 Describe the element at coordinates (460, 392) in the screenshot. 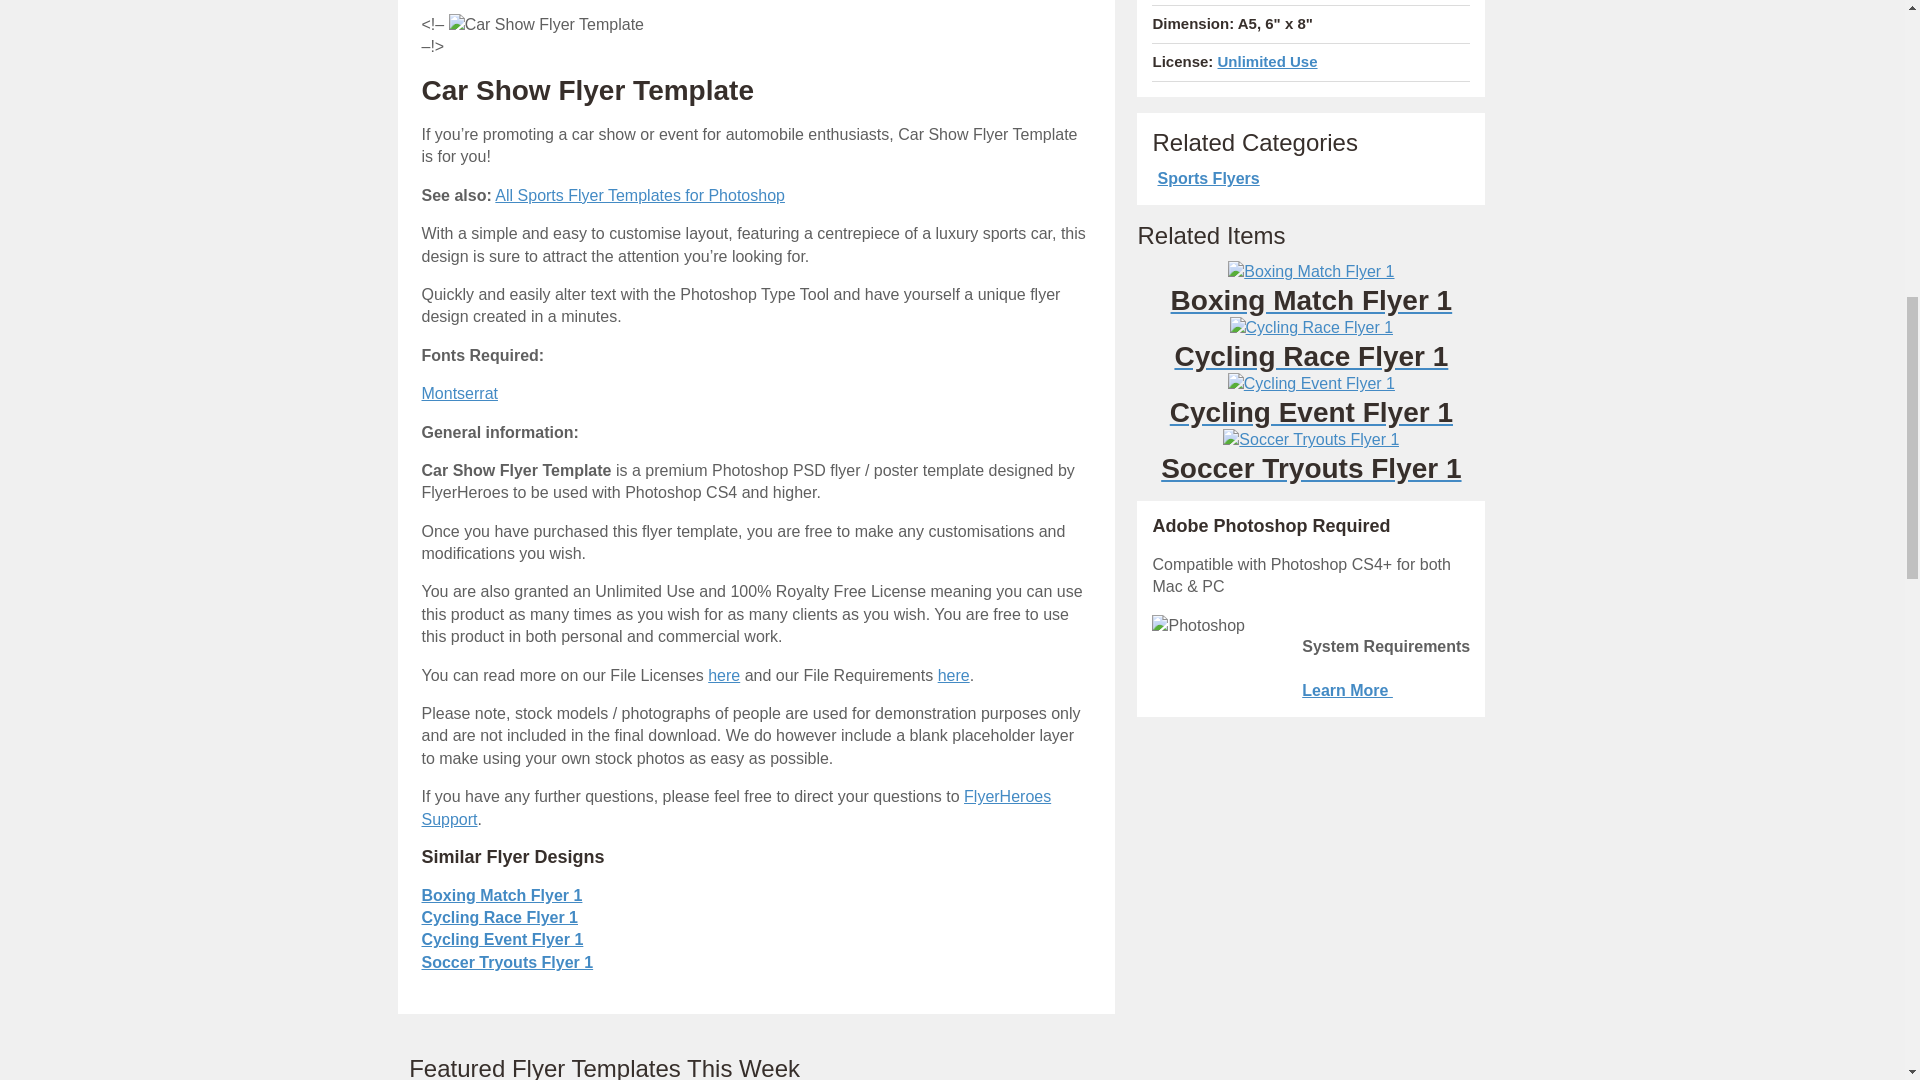

I see `Montserrat` at that location.